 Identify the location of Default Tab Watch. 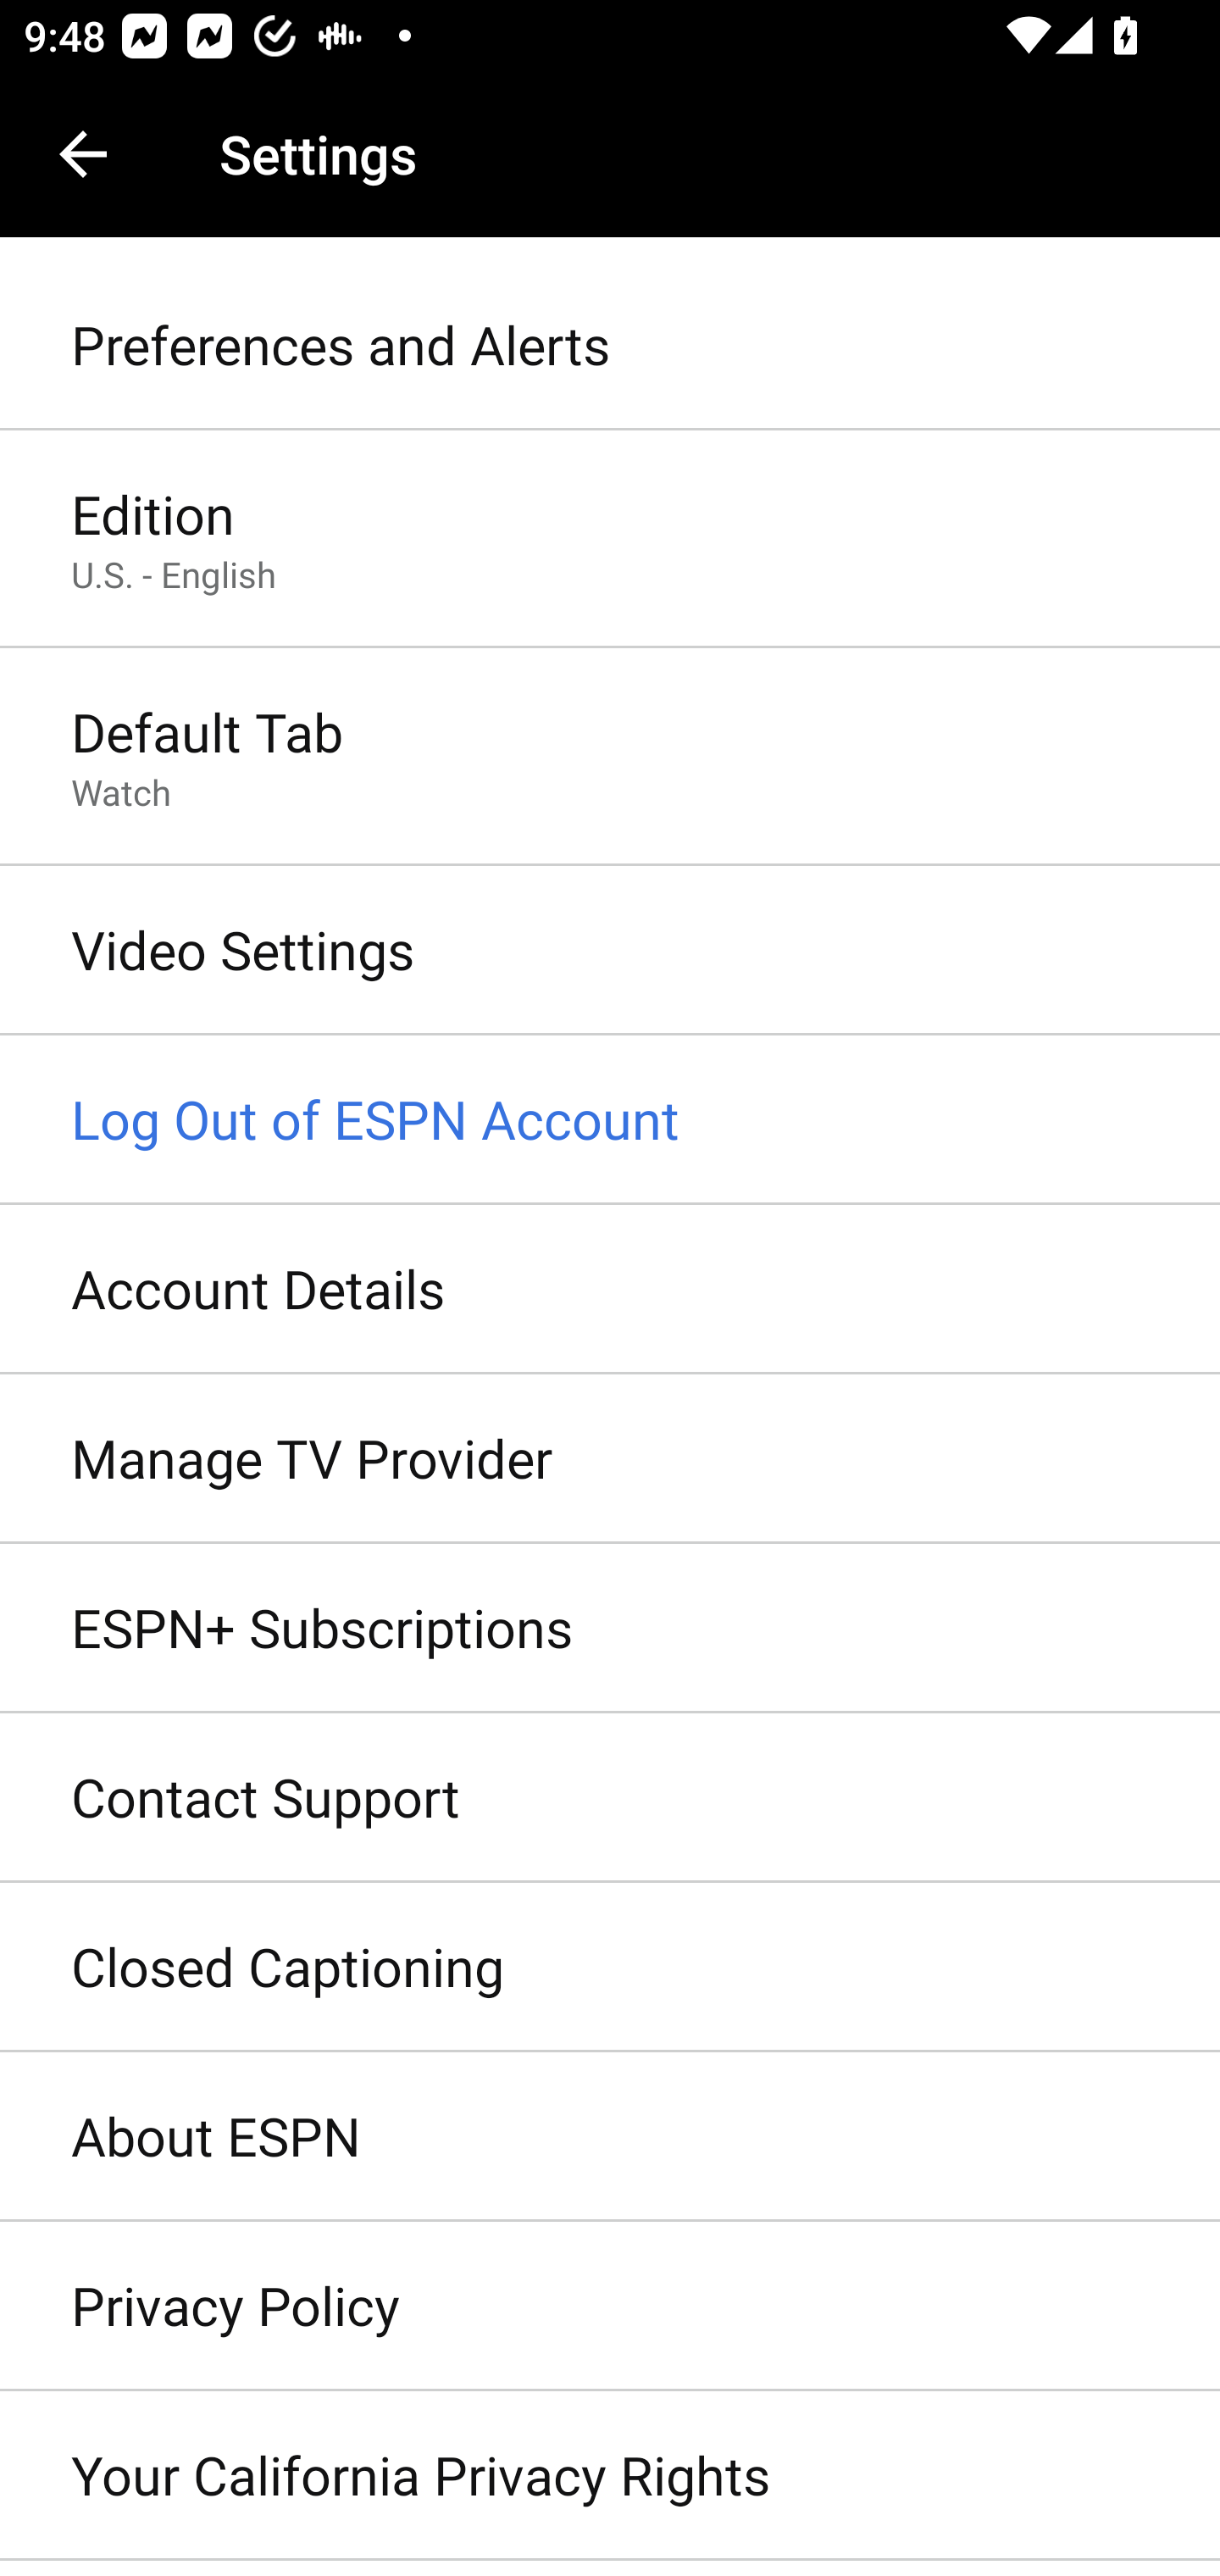
(610, 758).